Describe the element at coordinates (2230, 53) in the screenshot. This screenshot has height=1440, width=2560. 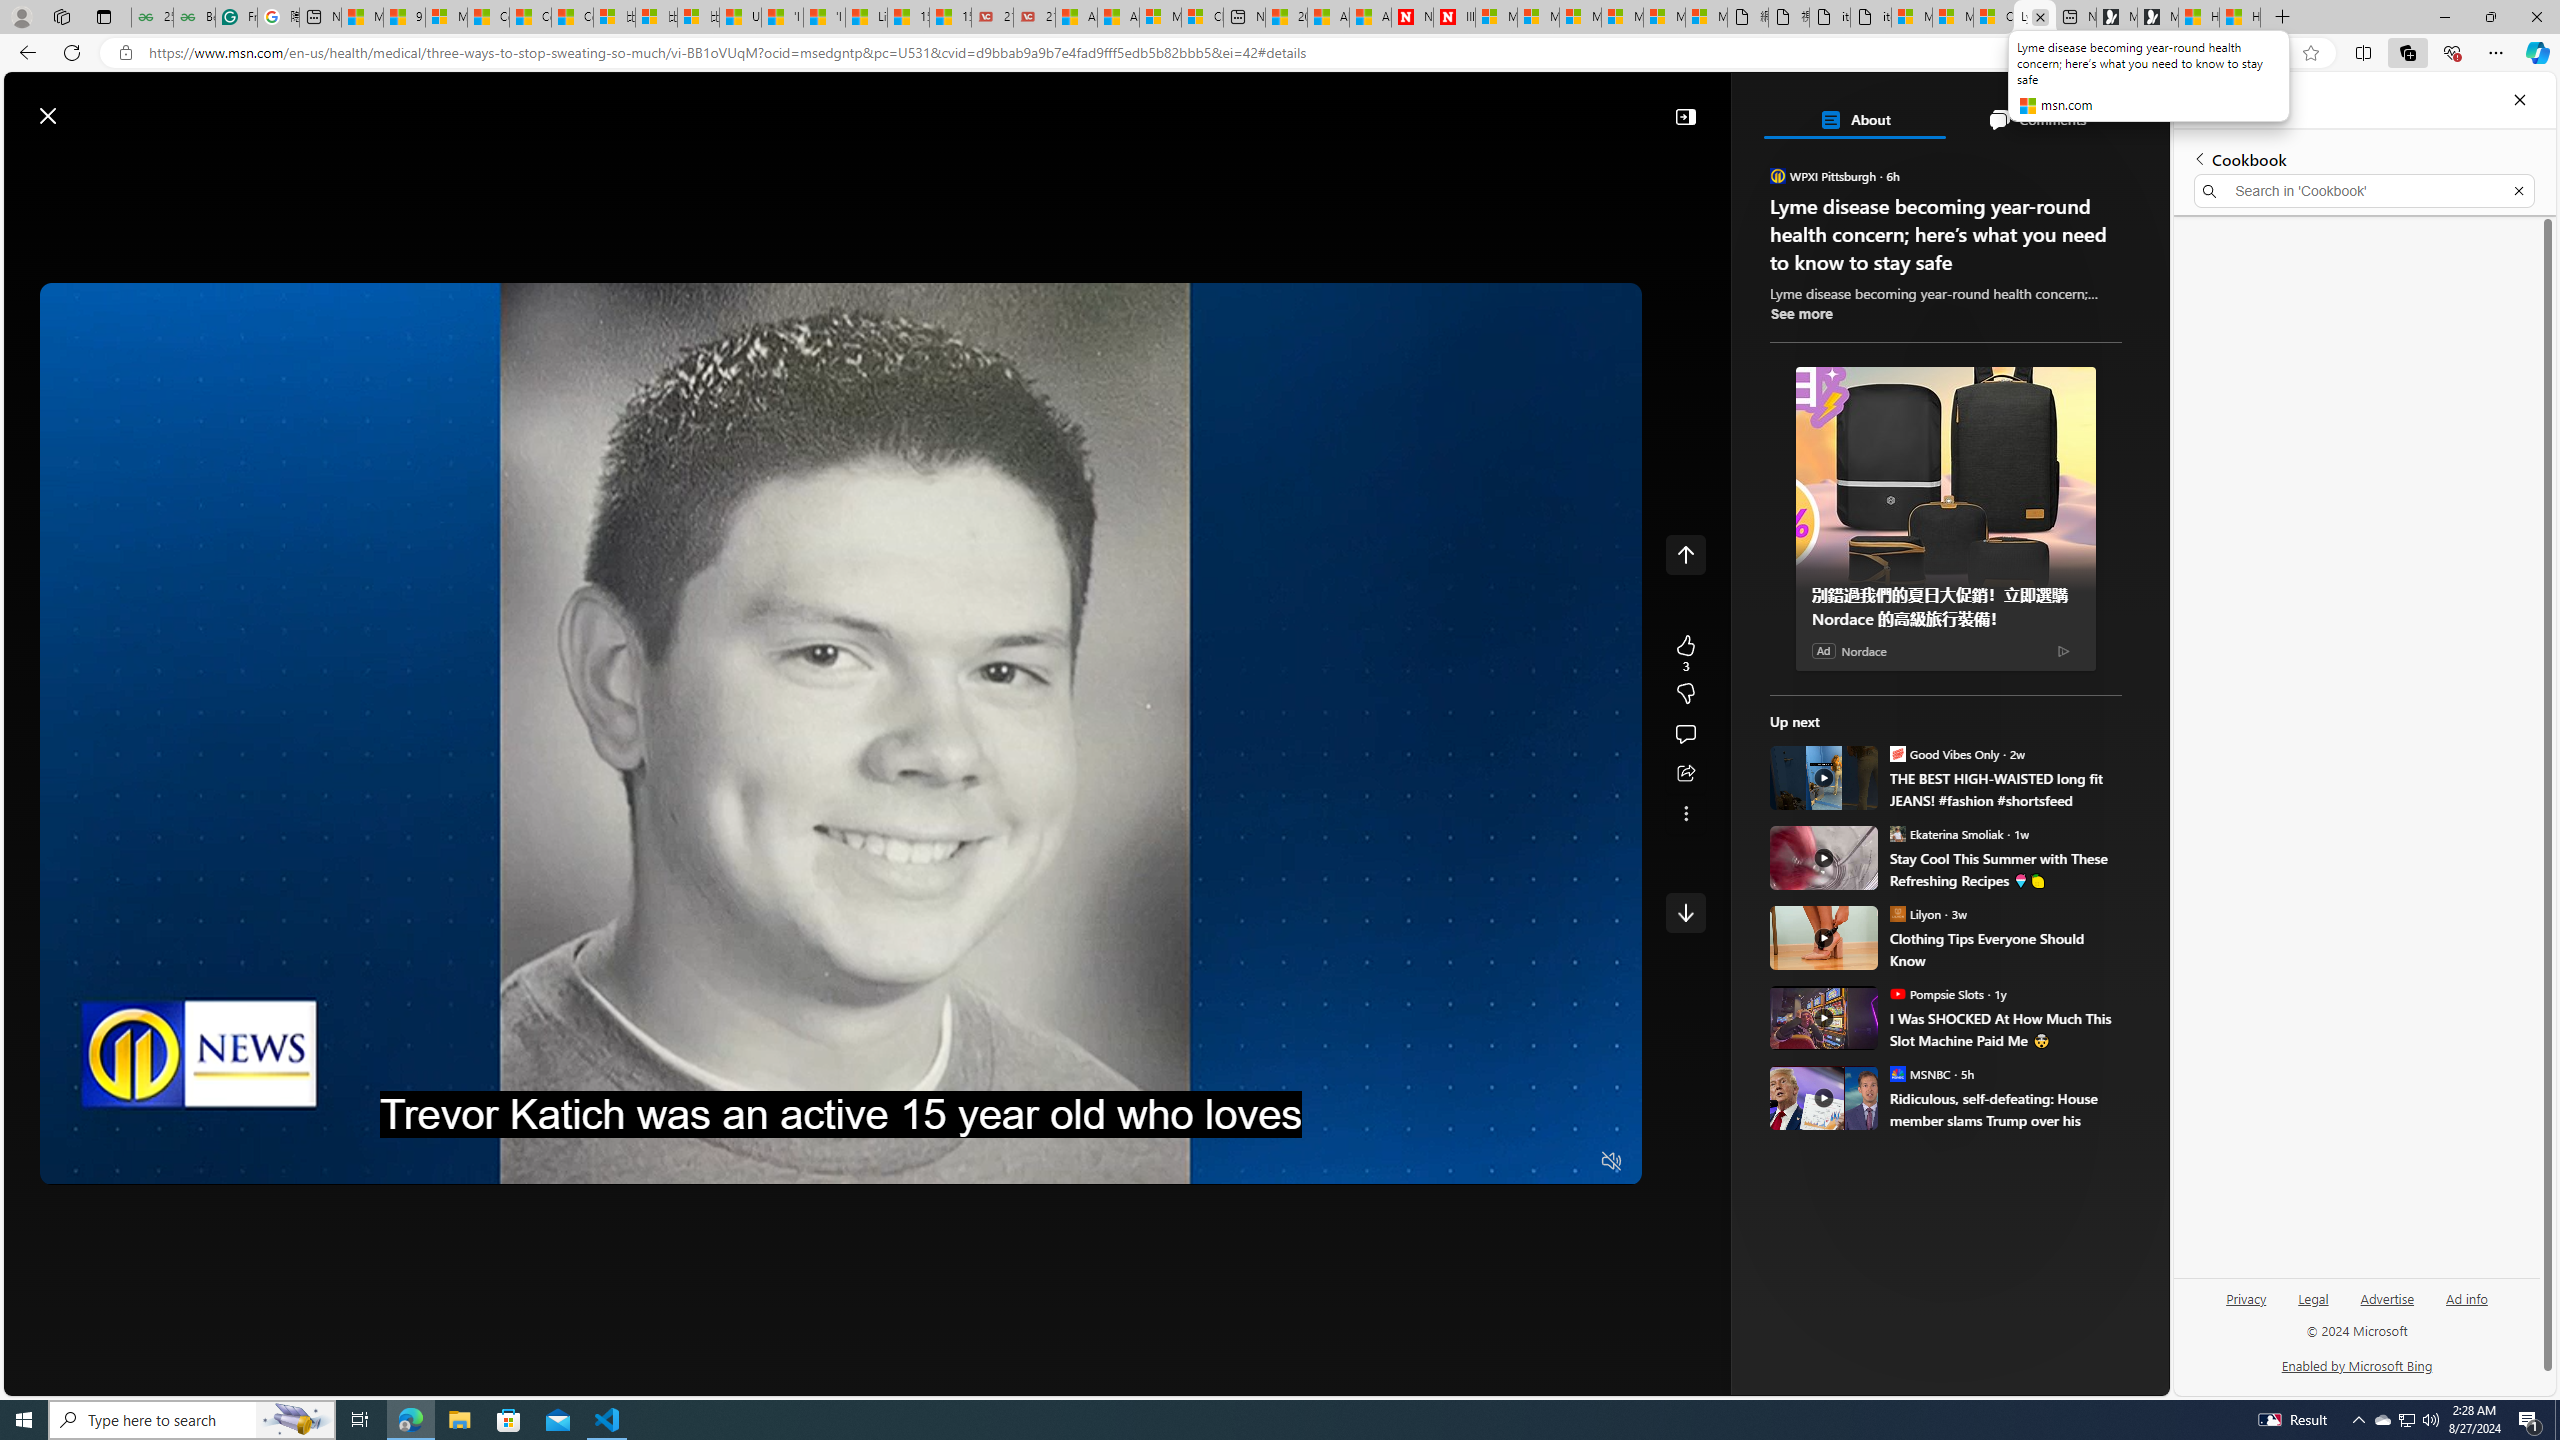
I see `Read aloud this page (Ctrl+Shift+U)` at that location.